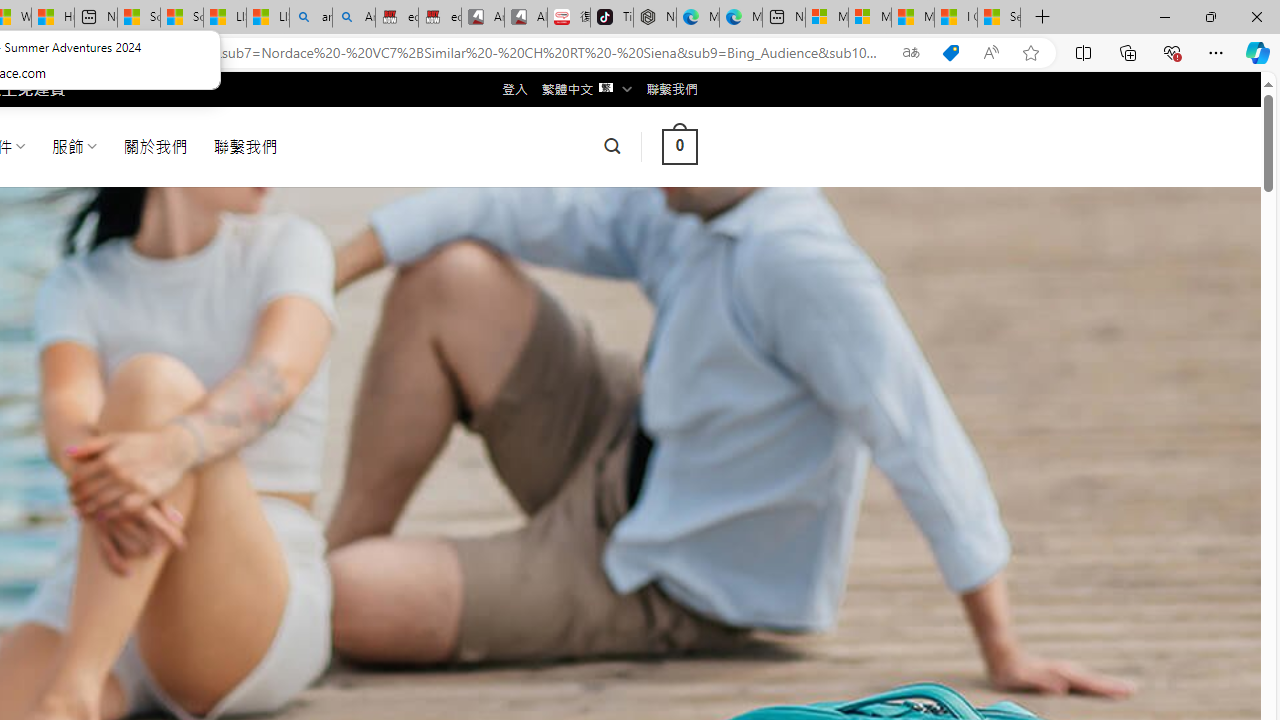  Describe the element at coordinates (354, 18) in the screenshot. I see `Amazon Echo Dot PNG - Search Images` at that location.